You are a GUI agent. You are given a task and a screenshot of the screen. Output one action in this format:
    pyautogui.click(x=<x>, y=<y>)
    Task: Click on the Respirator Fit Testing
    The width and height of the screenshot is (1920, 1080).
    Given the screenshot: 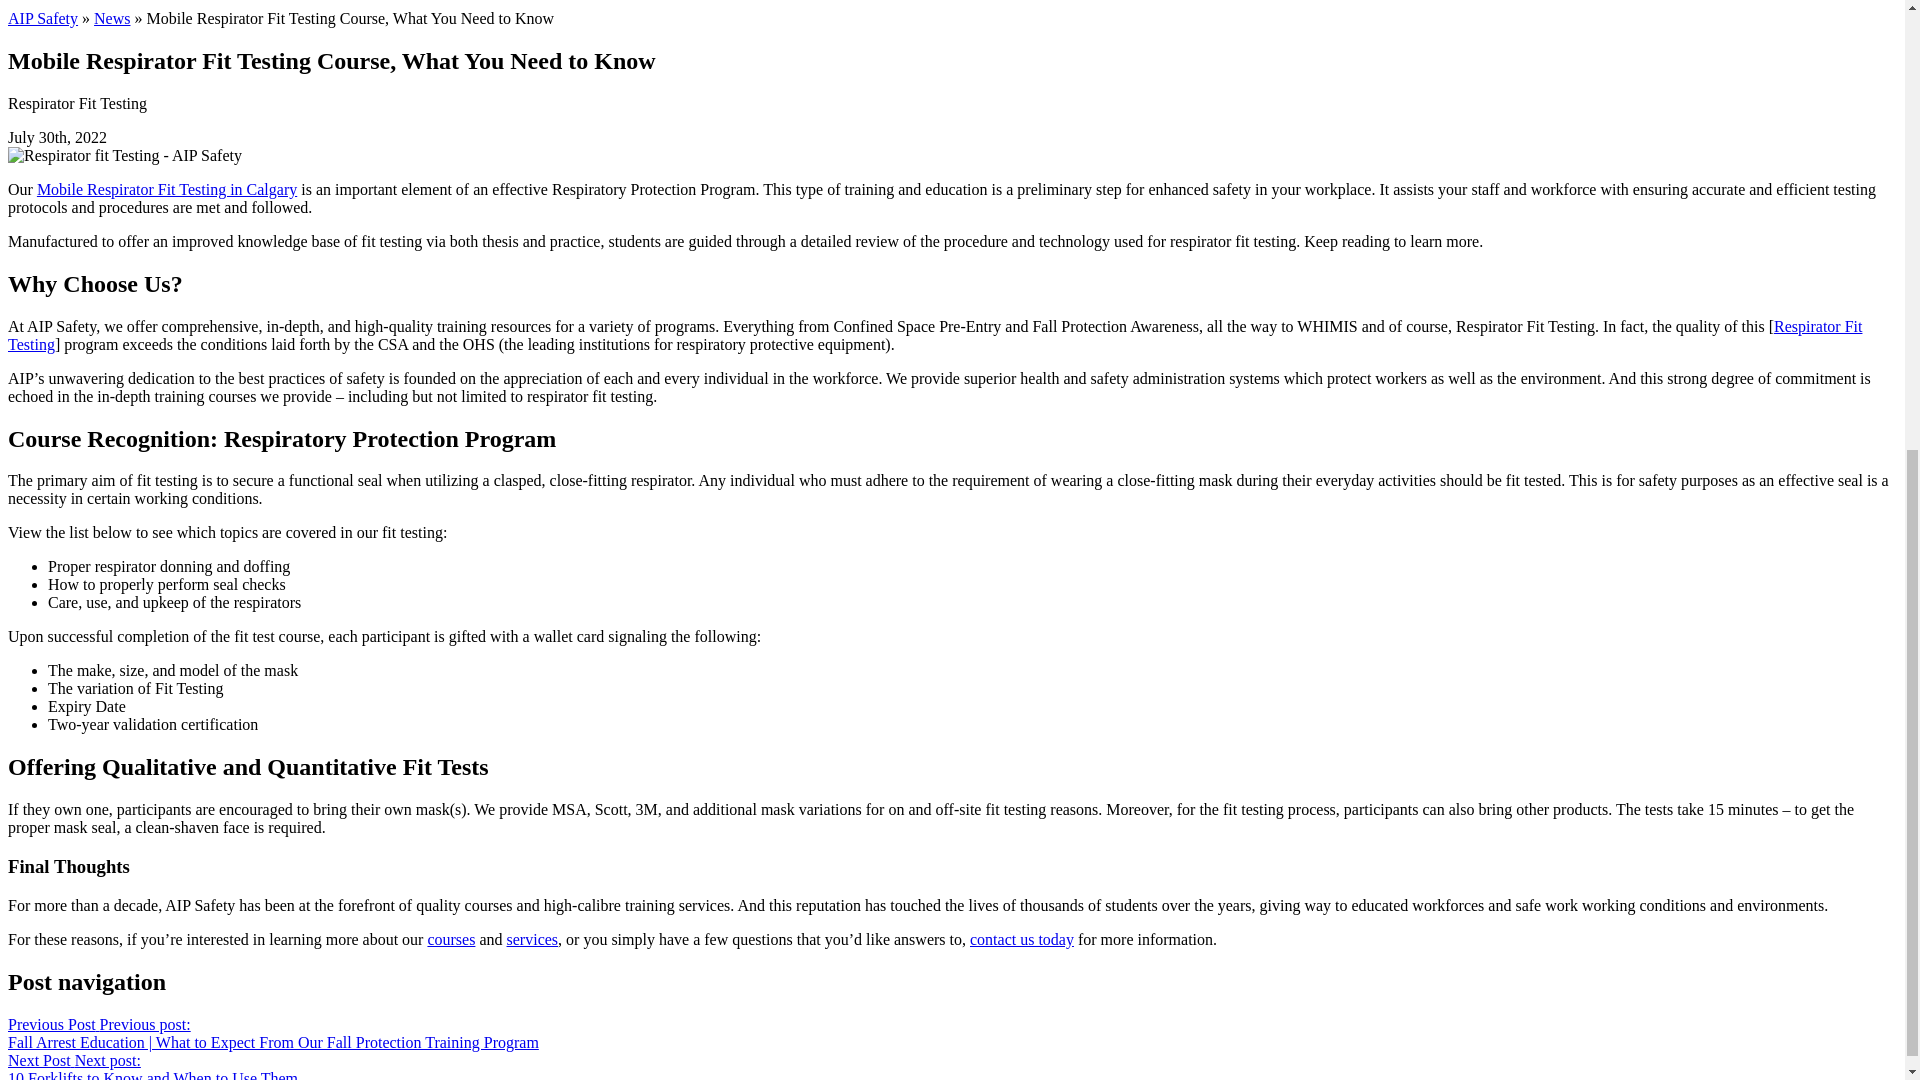 What is the action you would take?
    pyautogui.click(x=934, y=335)
    